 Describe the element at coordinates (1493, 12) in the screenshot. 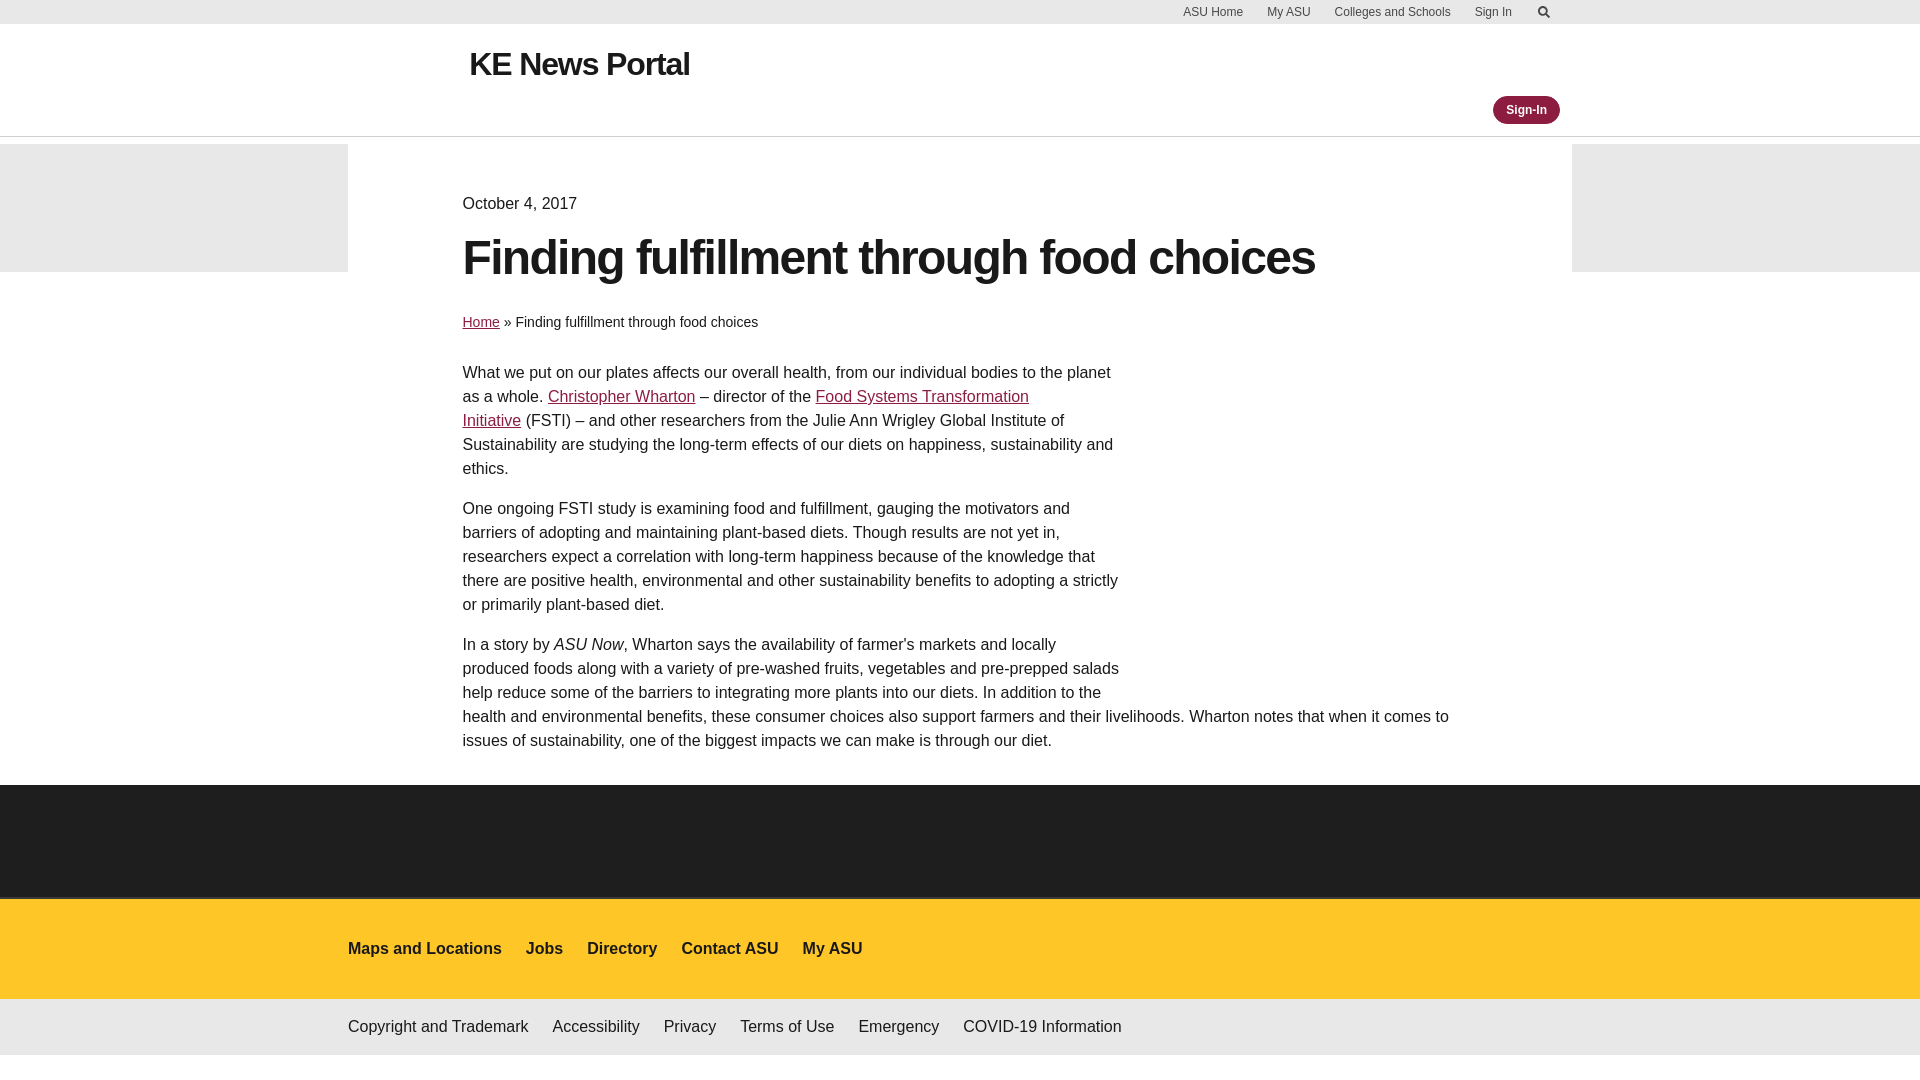

I see `Sign In` at that location.